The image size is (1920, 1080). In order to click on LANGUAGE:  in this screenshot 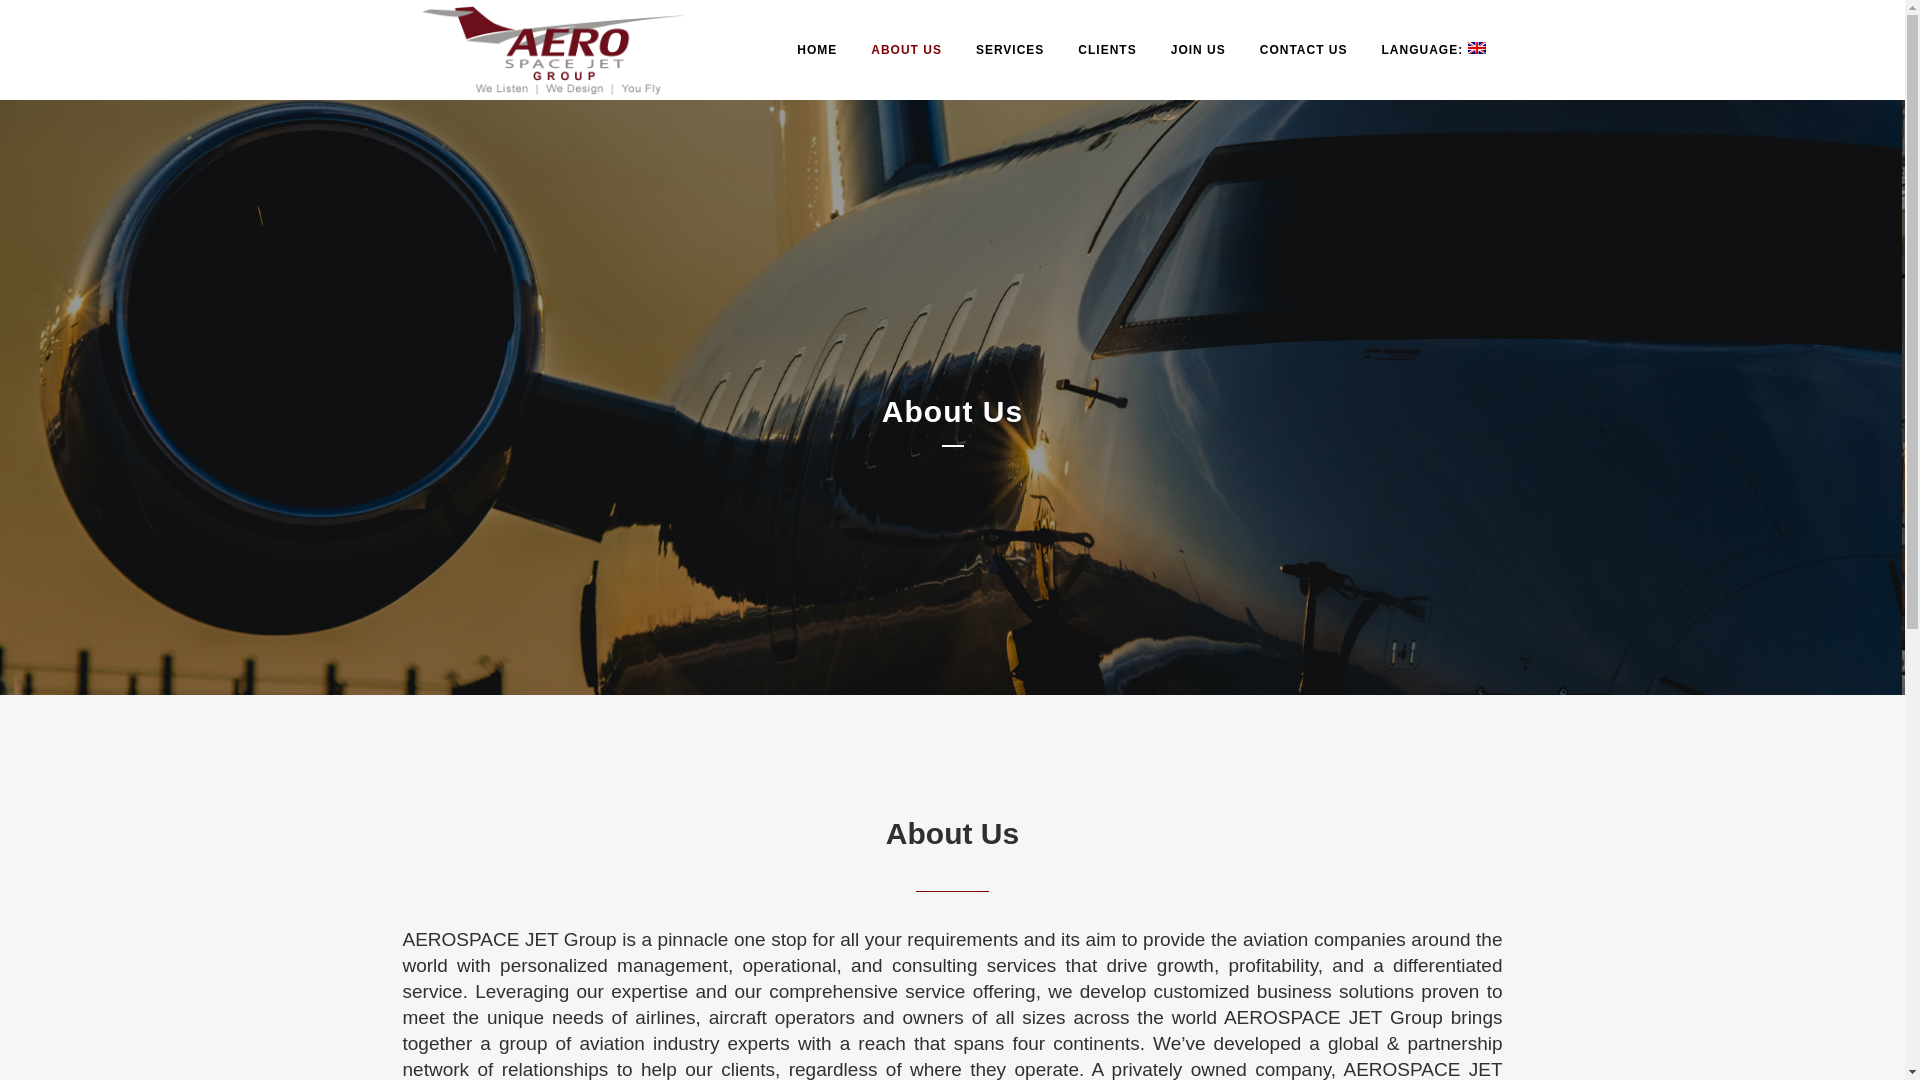, I will do `click(1432, 50)`.